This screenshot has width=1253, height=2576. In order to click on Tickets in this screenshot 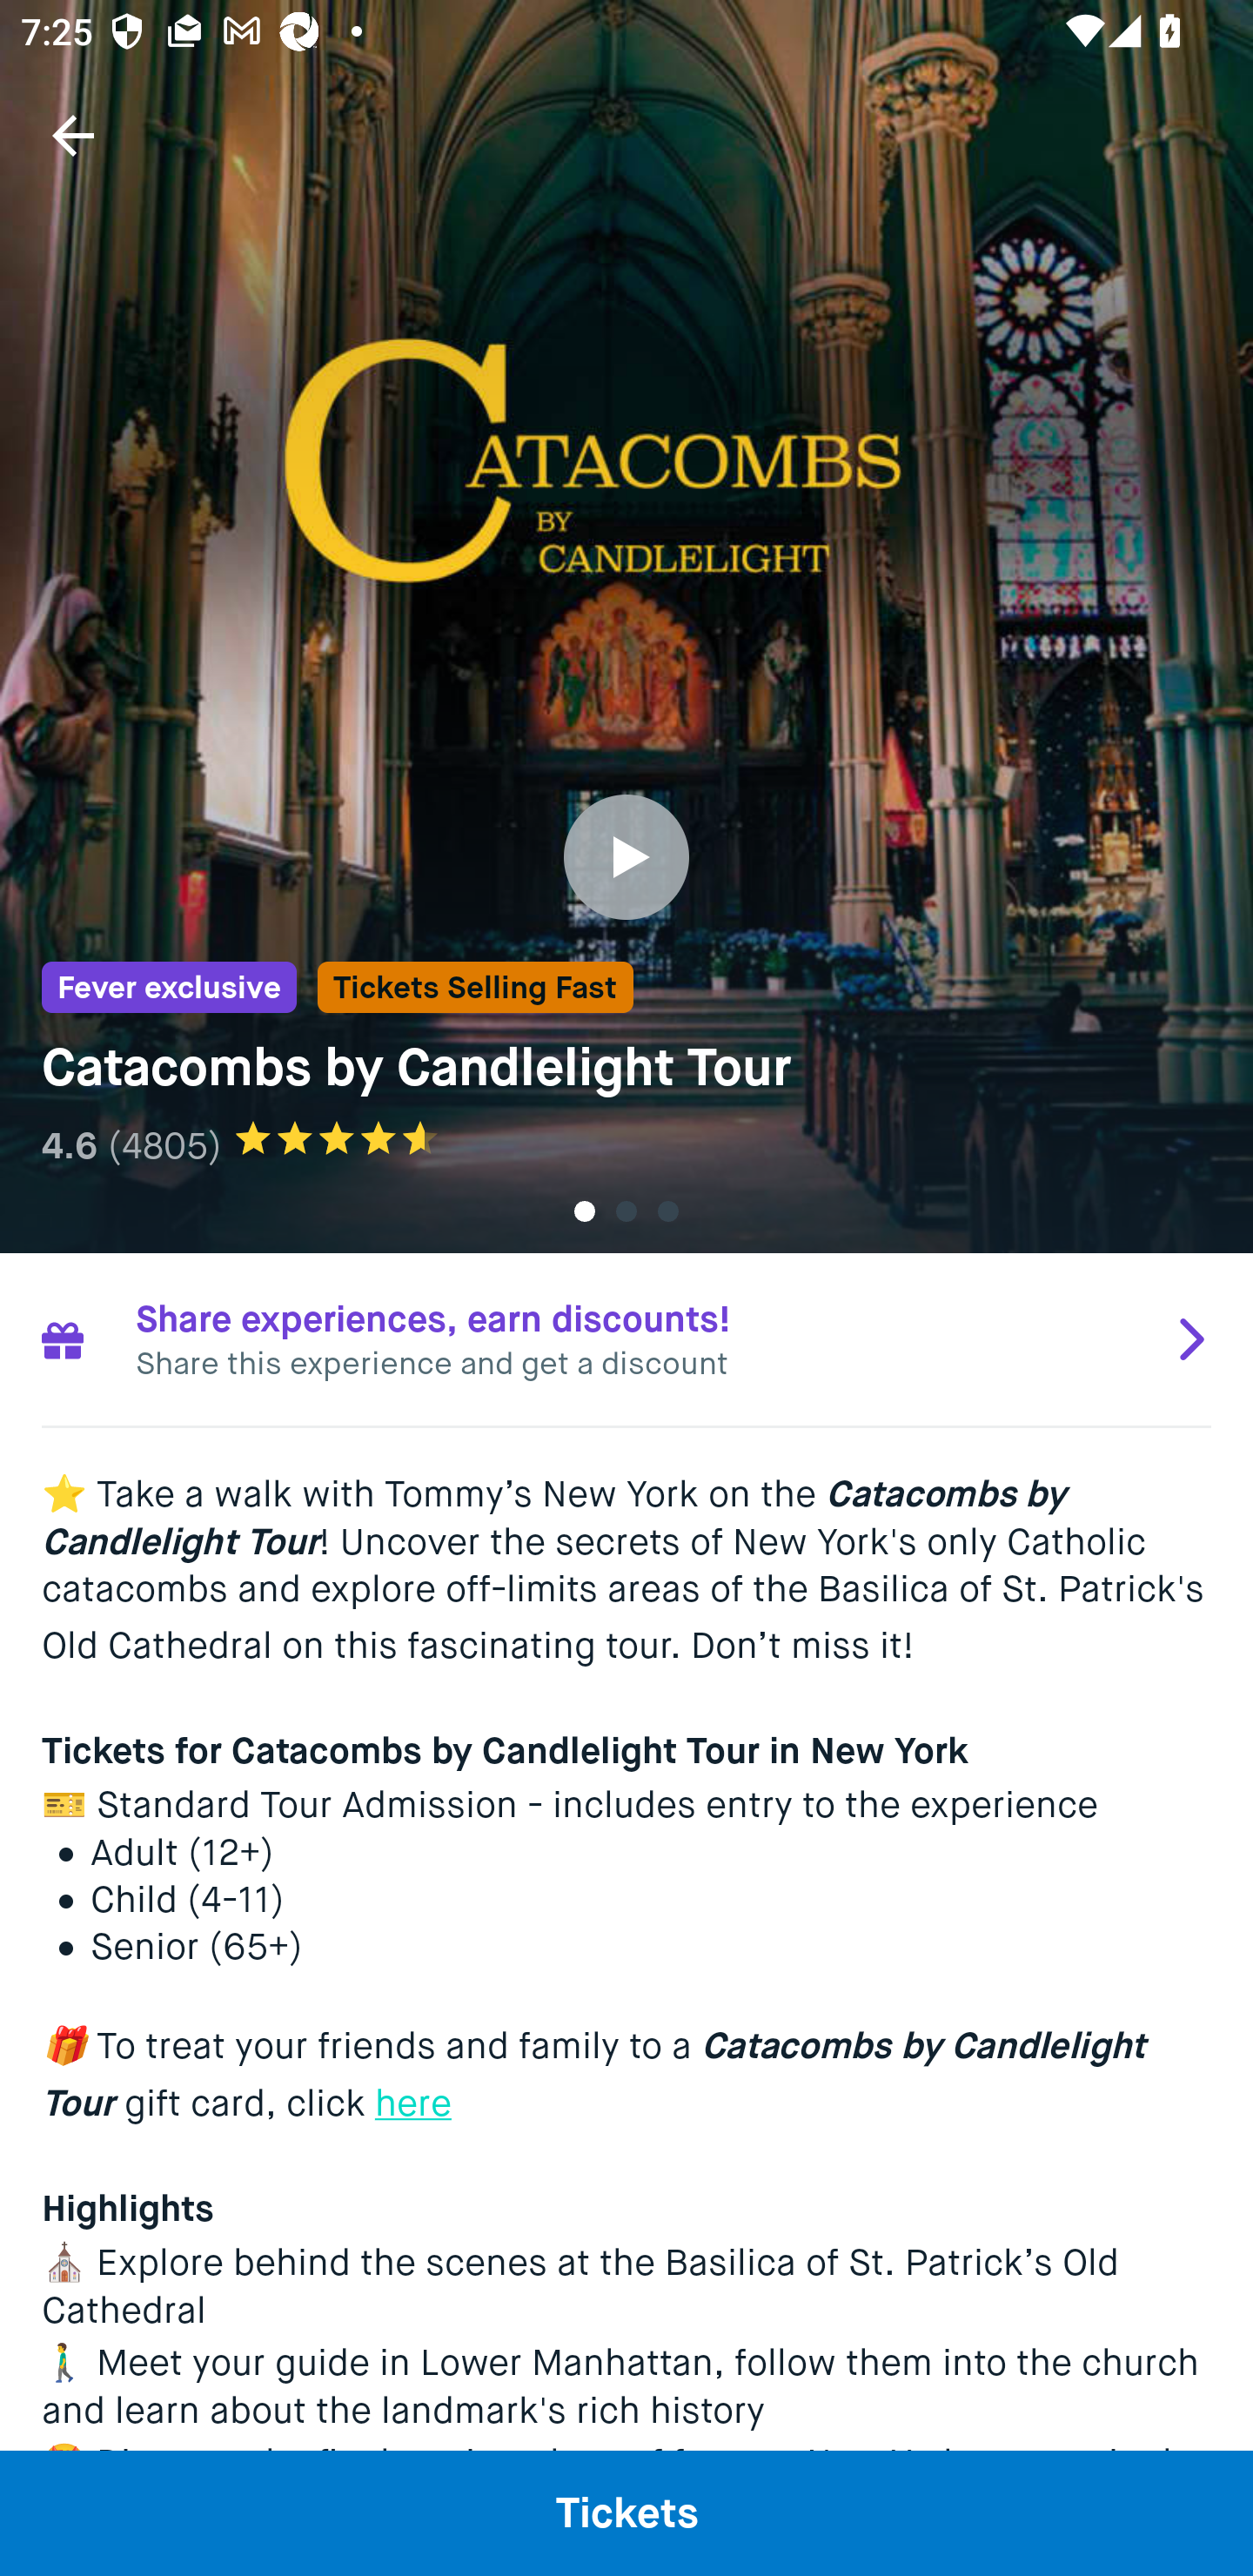, I will do `click(626, 2512)`.